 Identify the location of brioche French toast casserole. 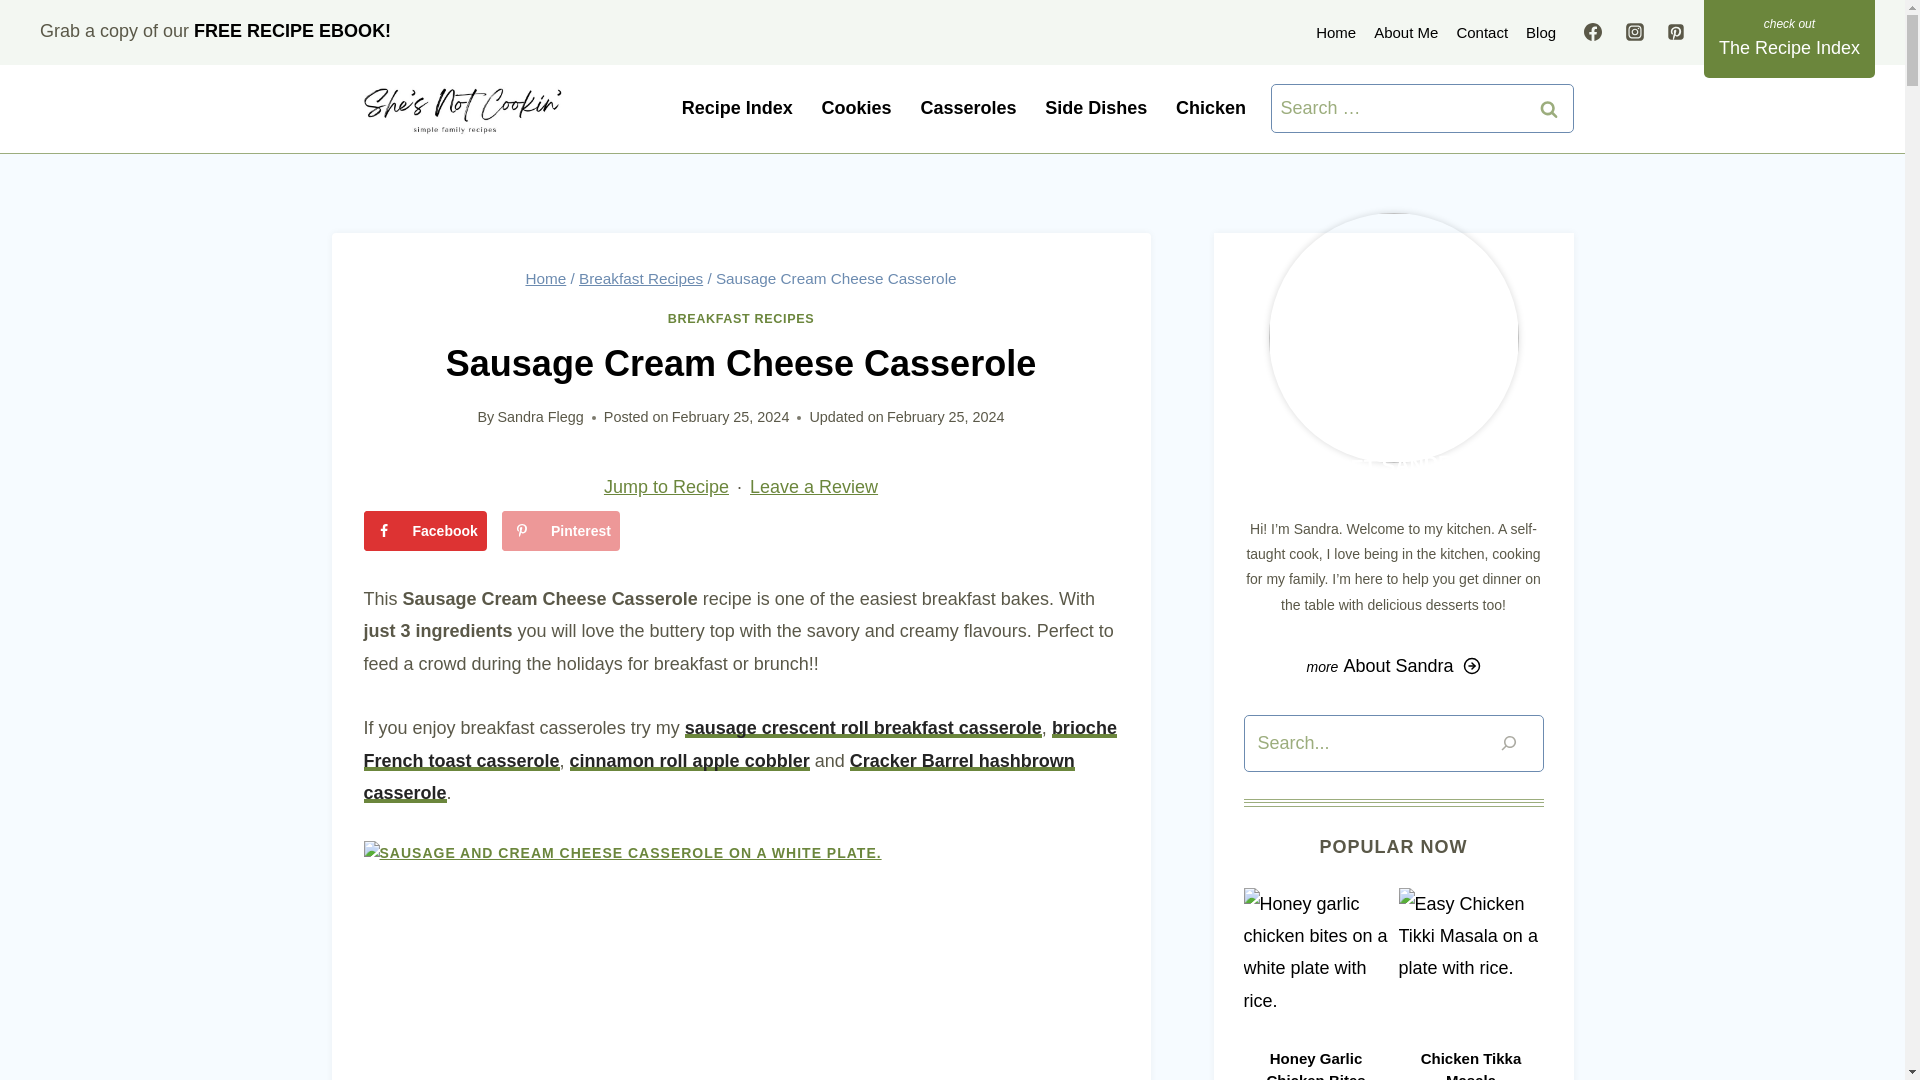
(740, 744).